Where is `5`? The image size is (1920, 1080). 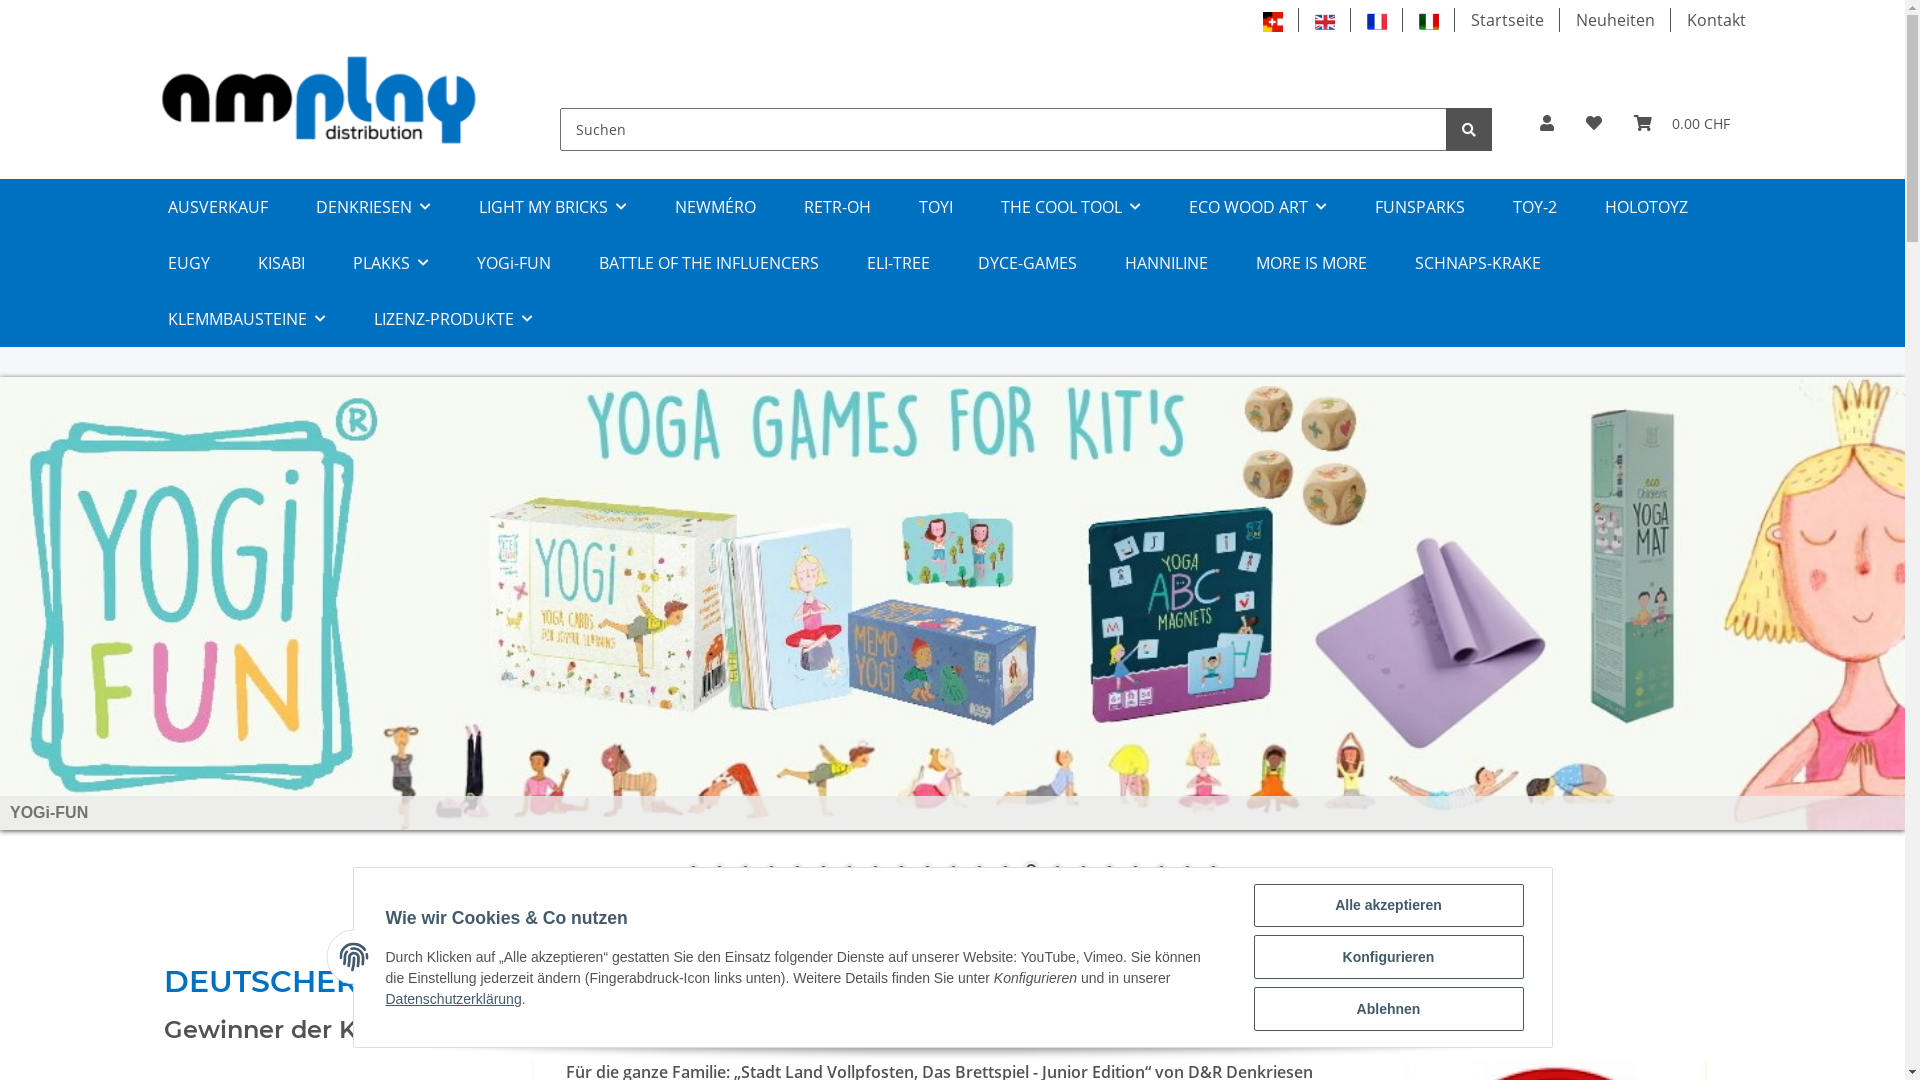
5 is located at coordinates (797, 871).